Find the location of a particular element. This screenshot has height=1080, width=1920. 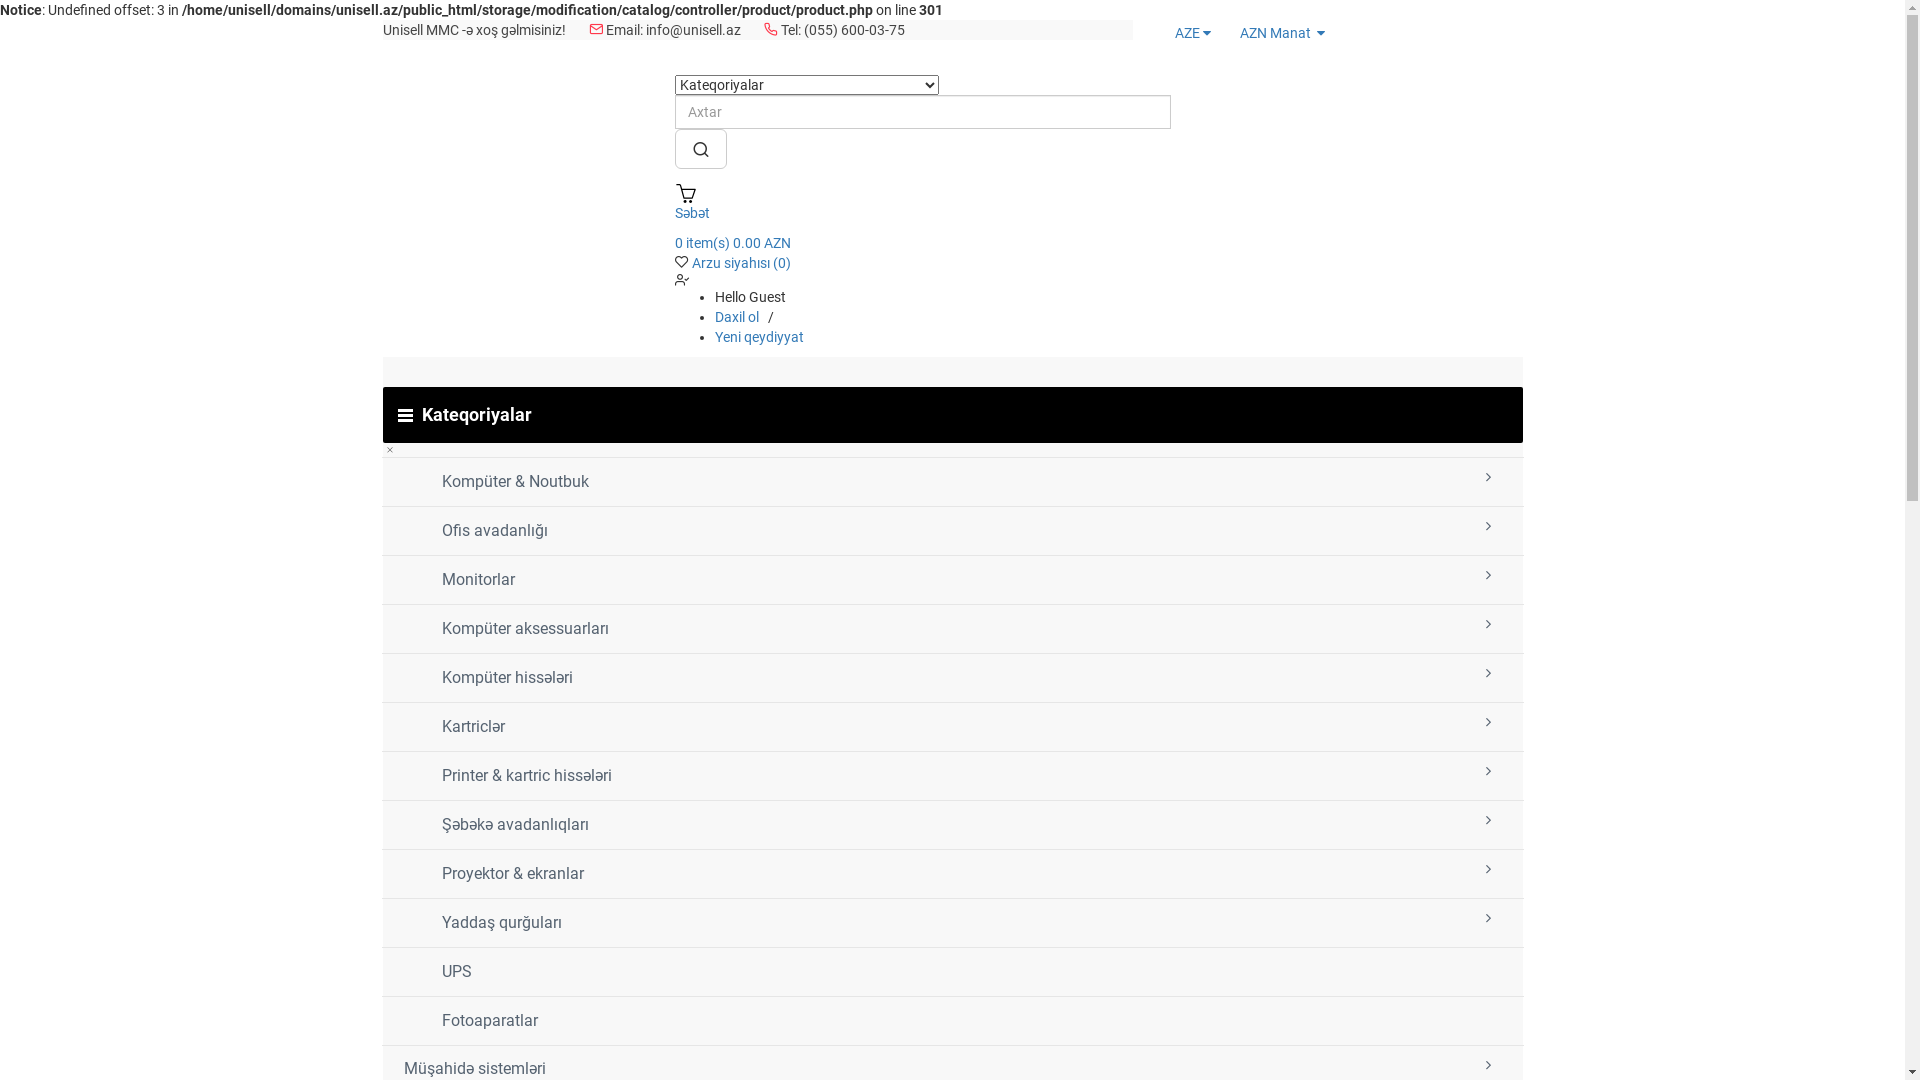

AZN Manat   is located at coordinates (1282, 33).